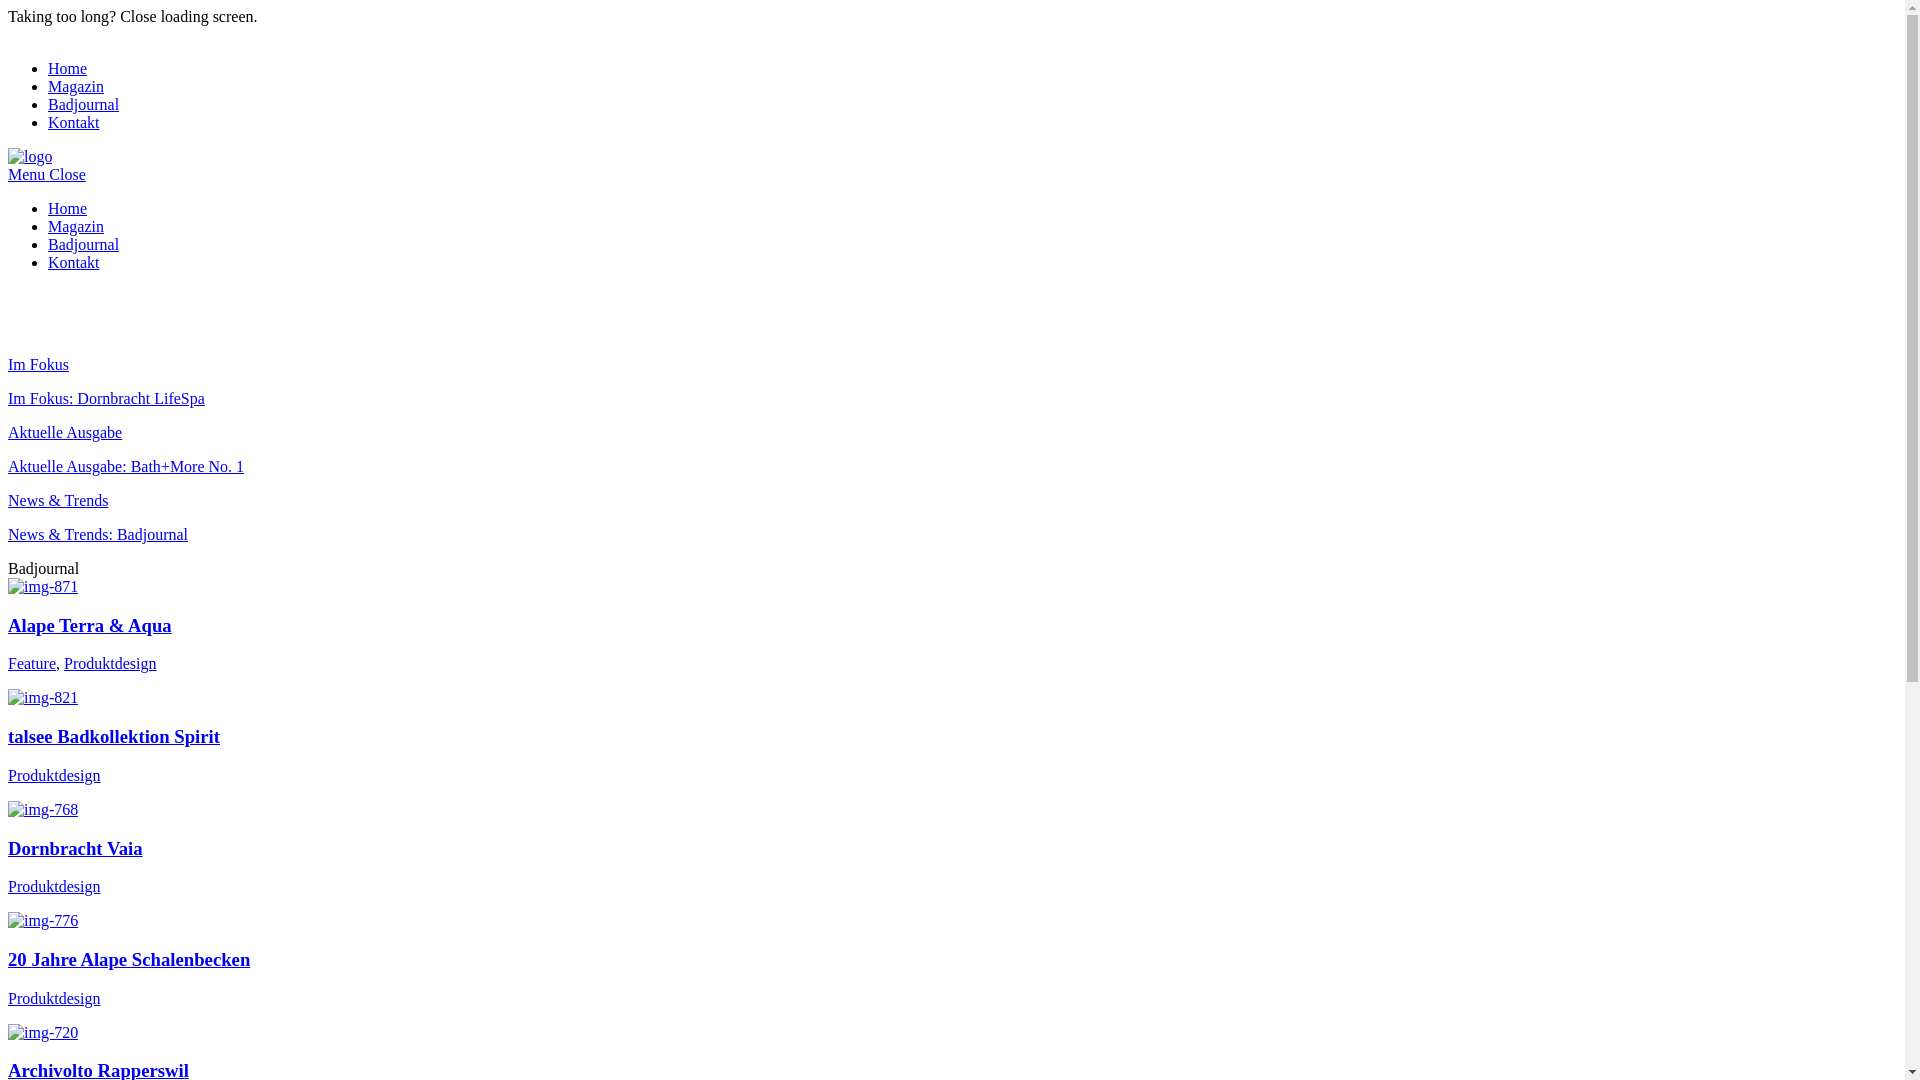  What do you see at coordinates (84, 244) in the screenshot?
I see `Badjournal` at bounding box center [84, 244].